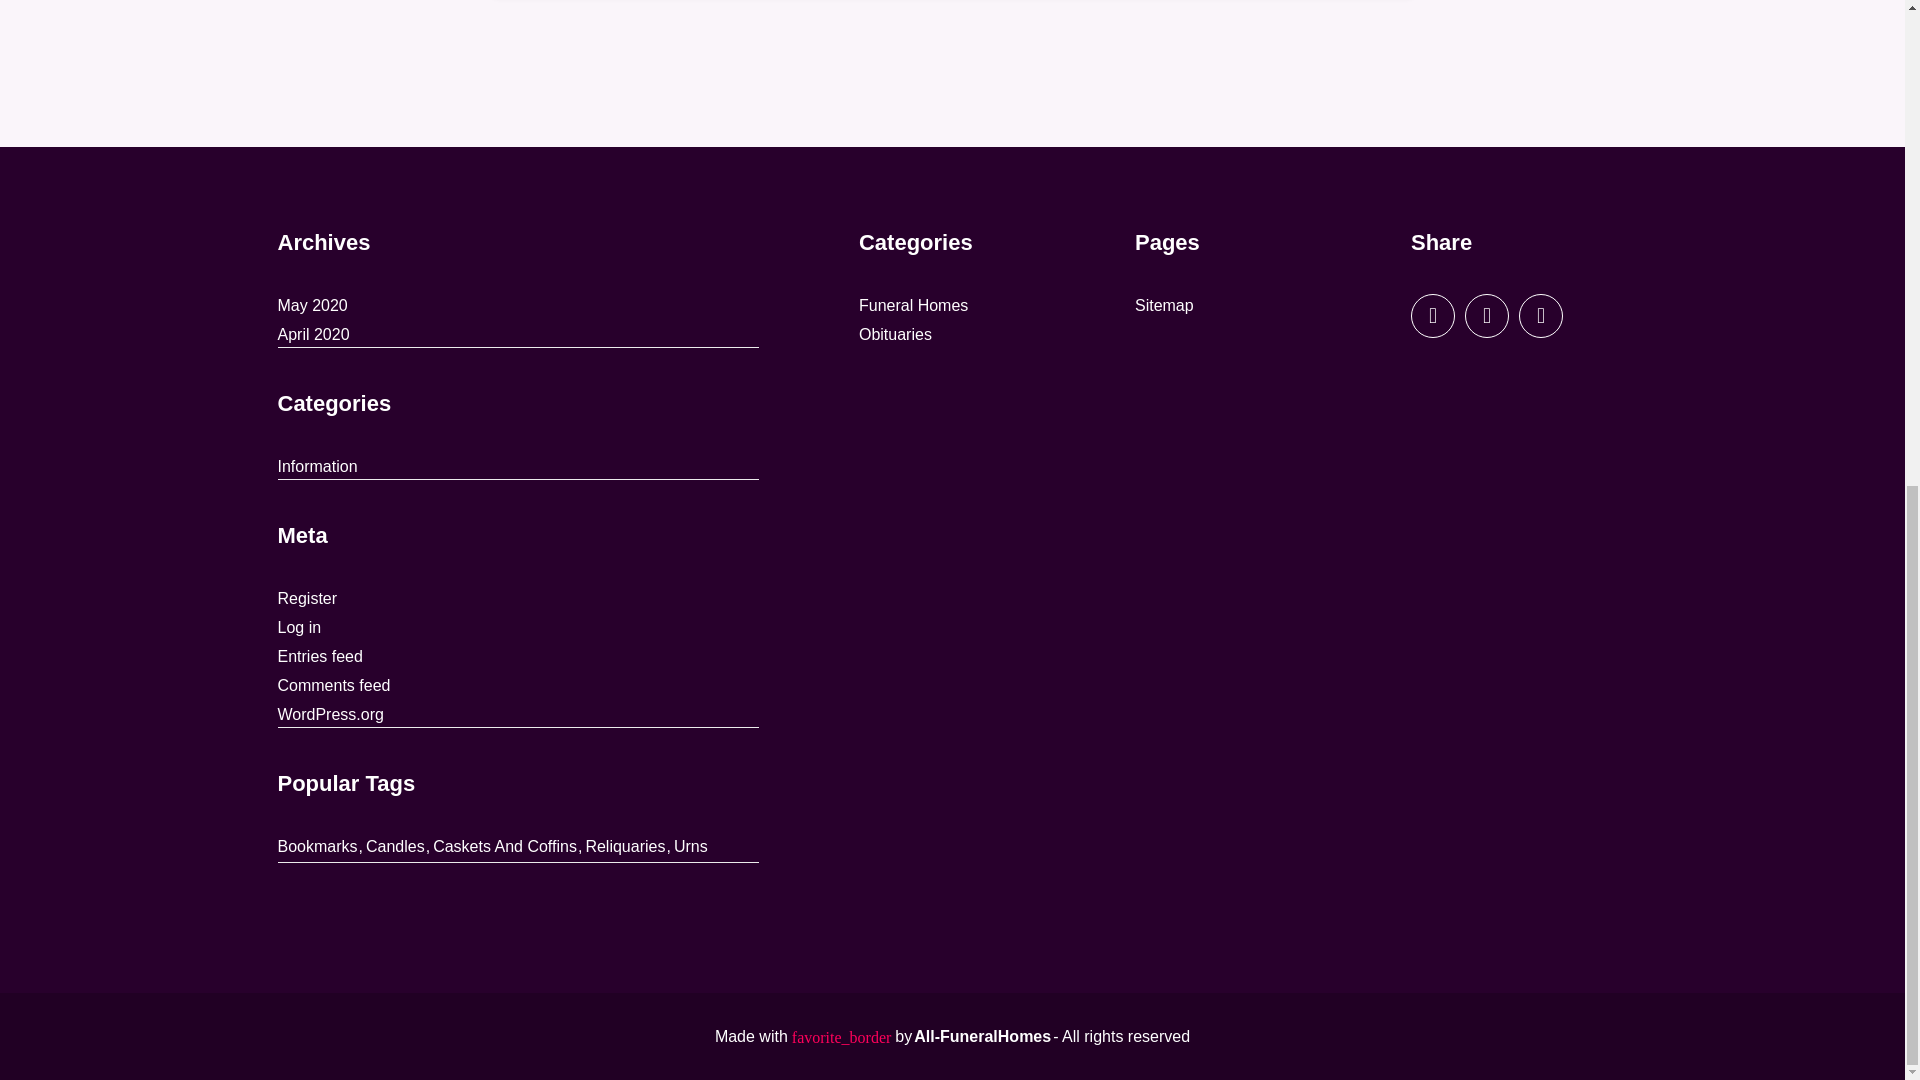 This screenshot has width=1920, height=1080. Describe the element at coordinates (334, 685) in the screenshot. I see `Comments feed` at that location.